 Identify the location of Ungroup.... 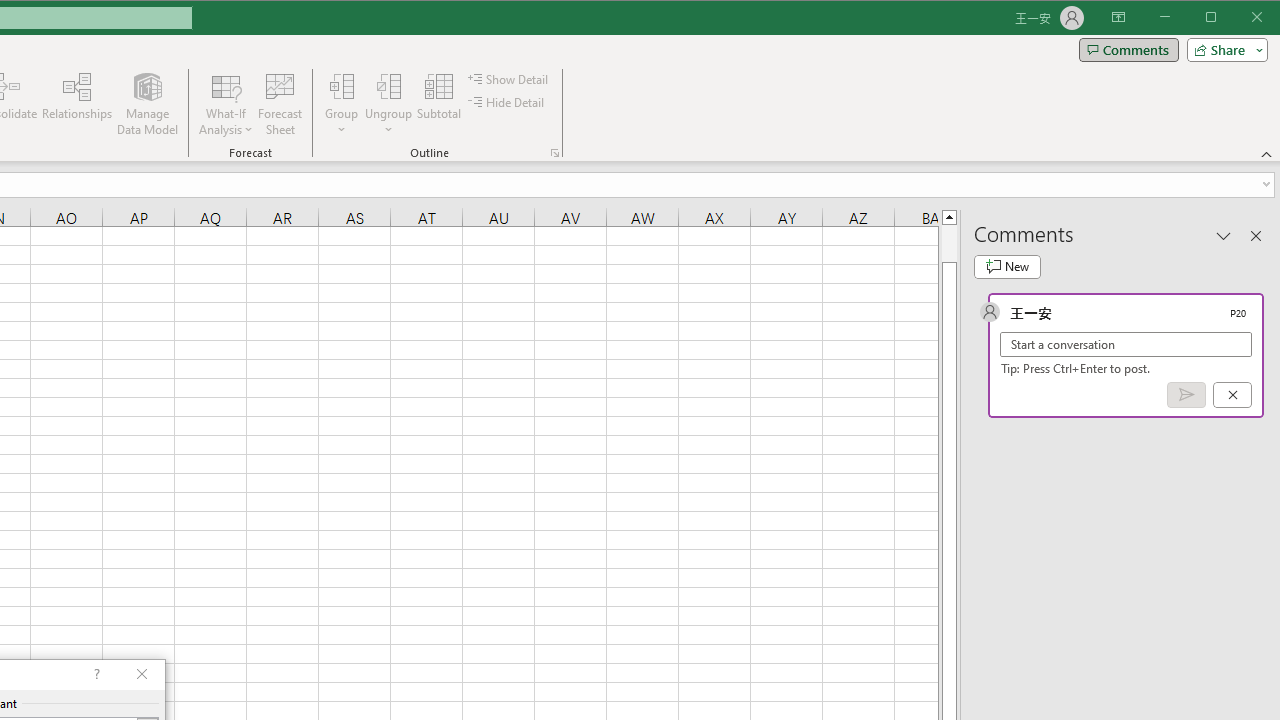
(388, 104).